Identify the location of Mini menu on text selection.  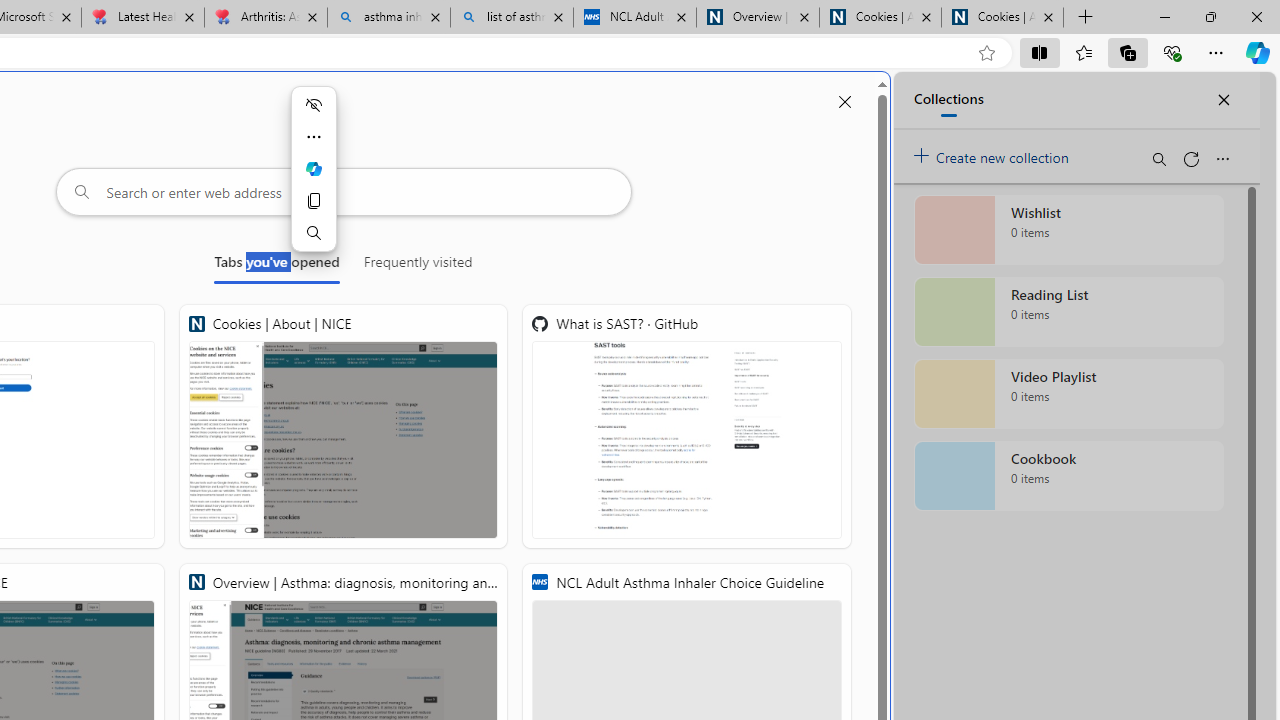
(313, 180).